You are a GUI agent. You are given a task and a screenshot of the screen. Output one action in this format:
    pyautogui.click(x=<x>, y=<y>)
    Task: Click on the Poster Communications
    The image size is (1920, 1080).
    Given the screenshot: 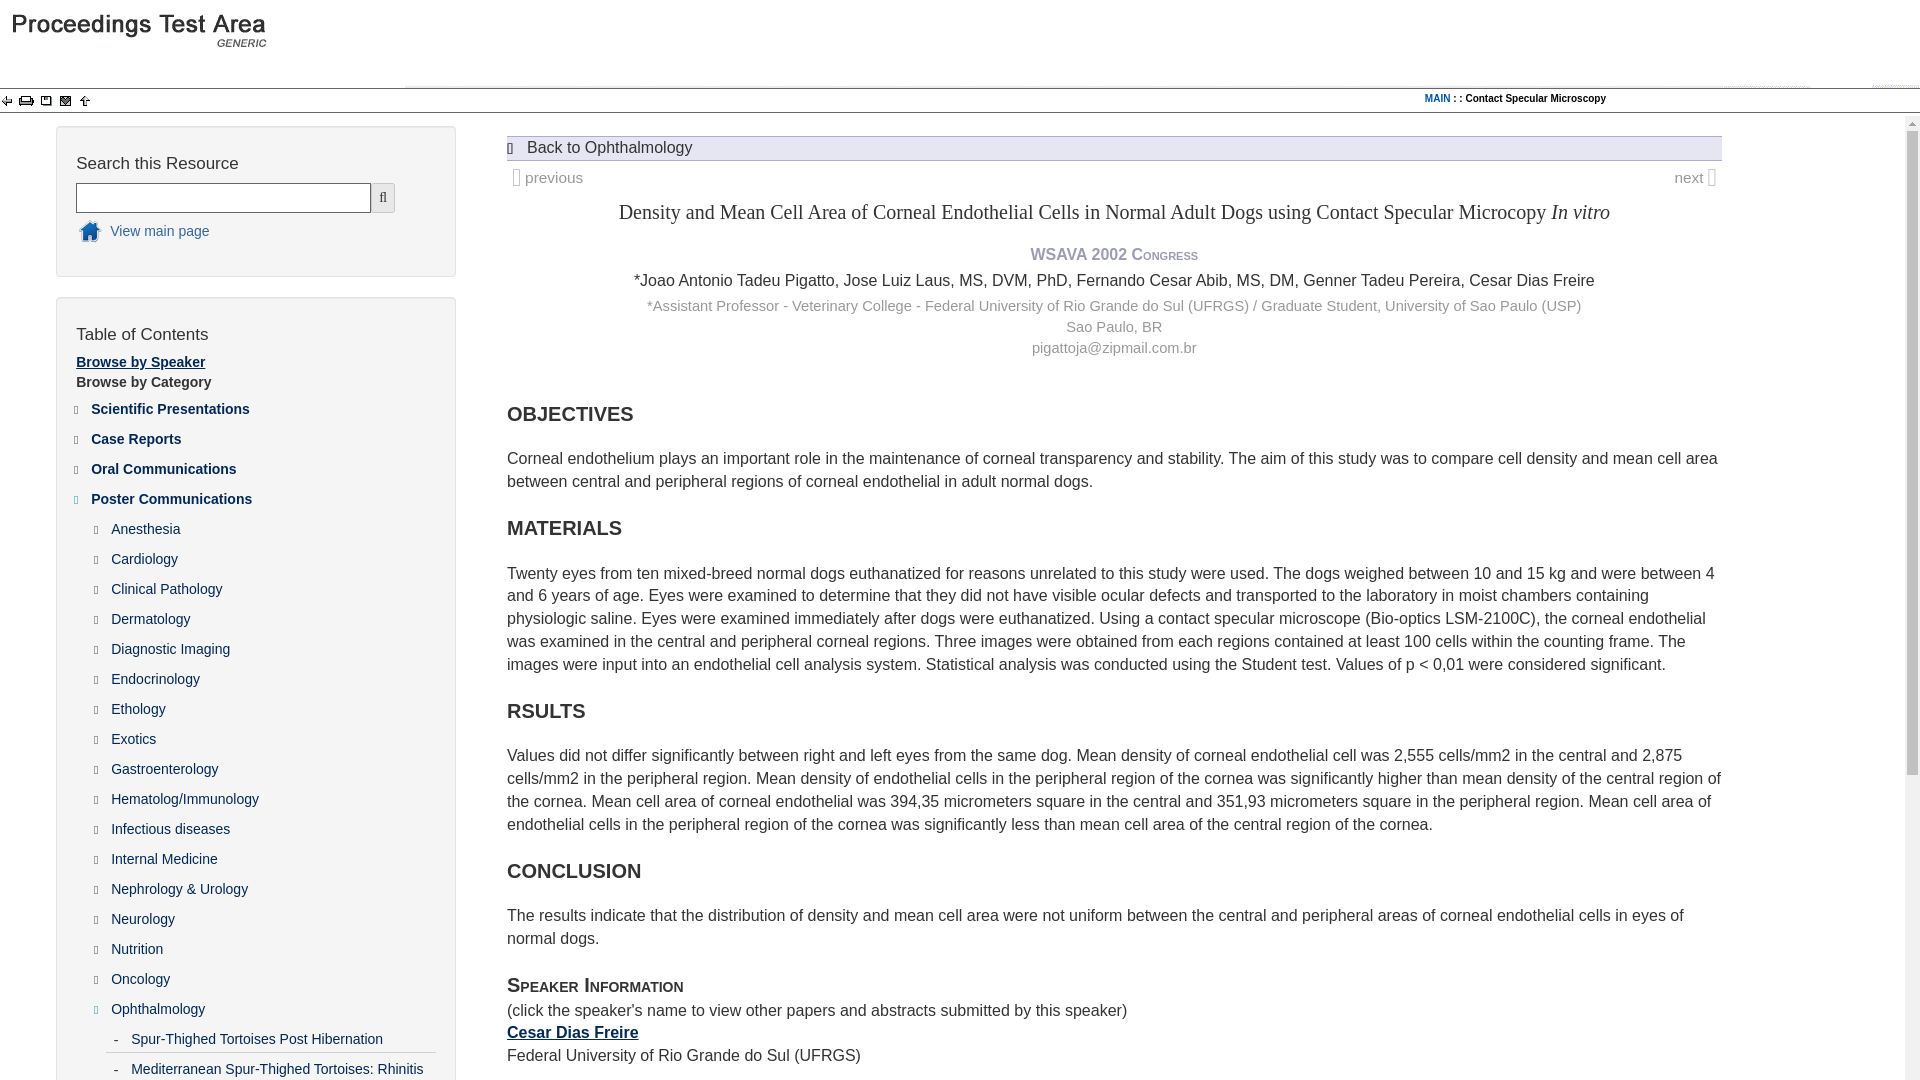 What is the action you would take?
    pyautogui.click(x=262, y=494)
    